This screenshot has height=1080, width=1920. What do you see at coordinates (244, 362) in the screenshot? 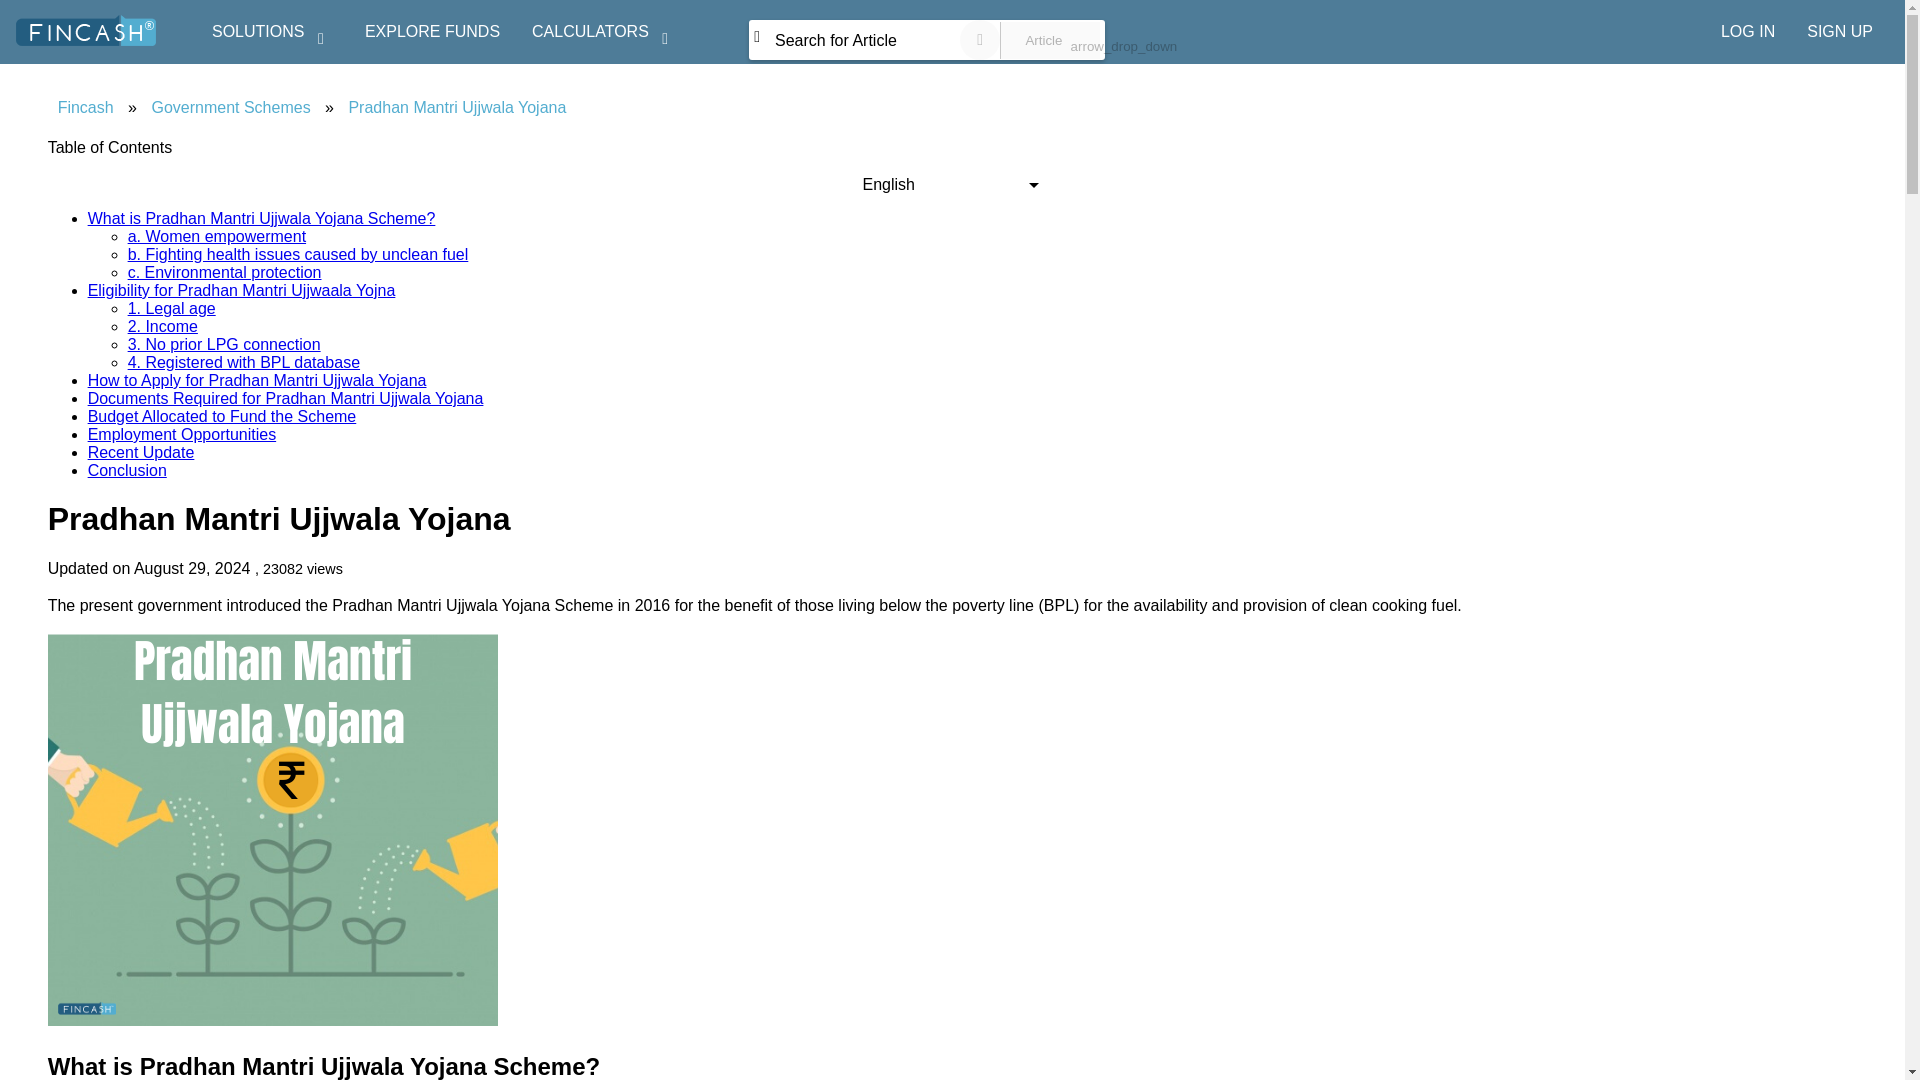
I see `4. Registered with BPL database` at bounding box center [244, 362].